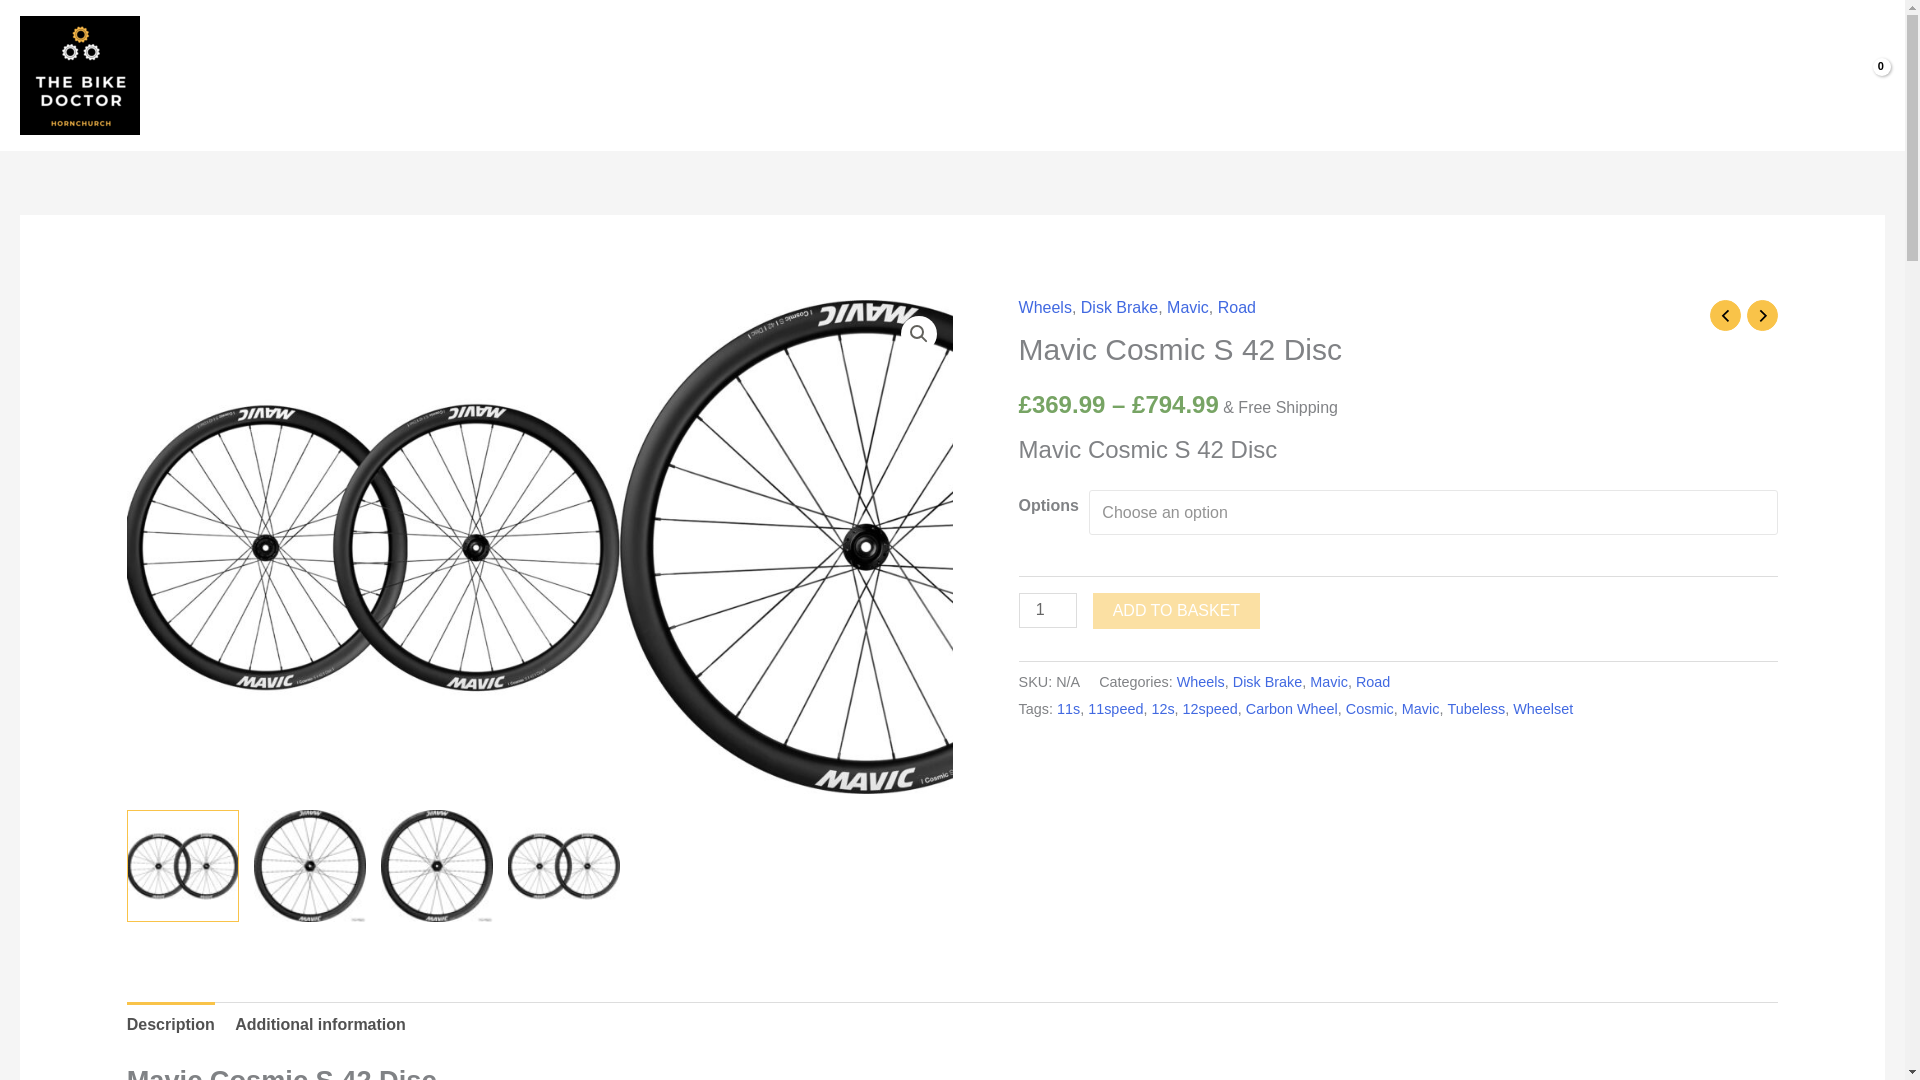  What do you see at coordinates (1118, 308) in the screenshot?
I see `Disk Brake` at bounding box center [1118, 308].